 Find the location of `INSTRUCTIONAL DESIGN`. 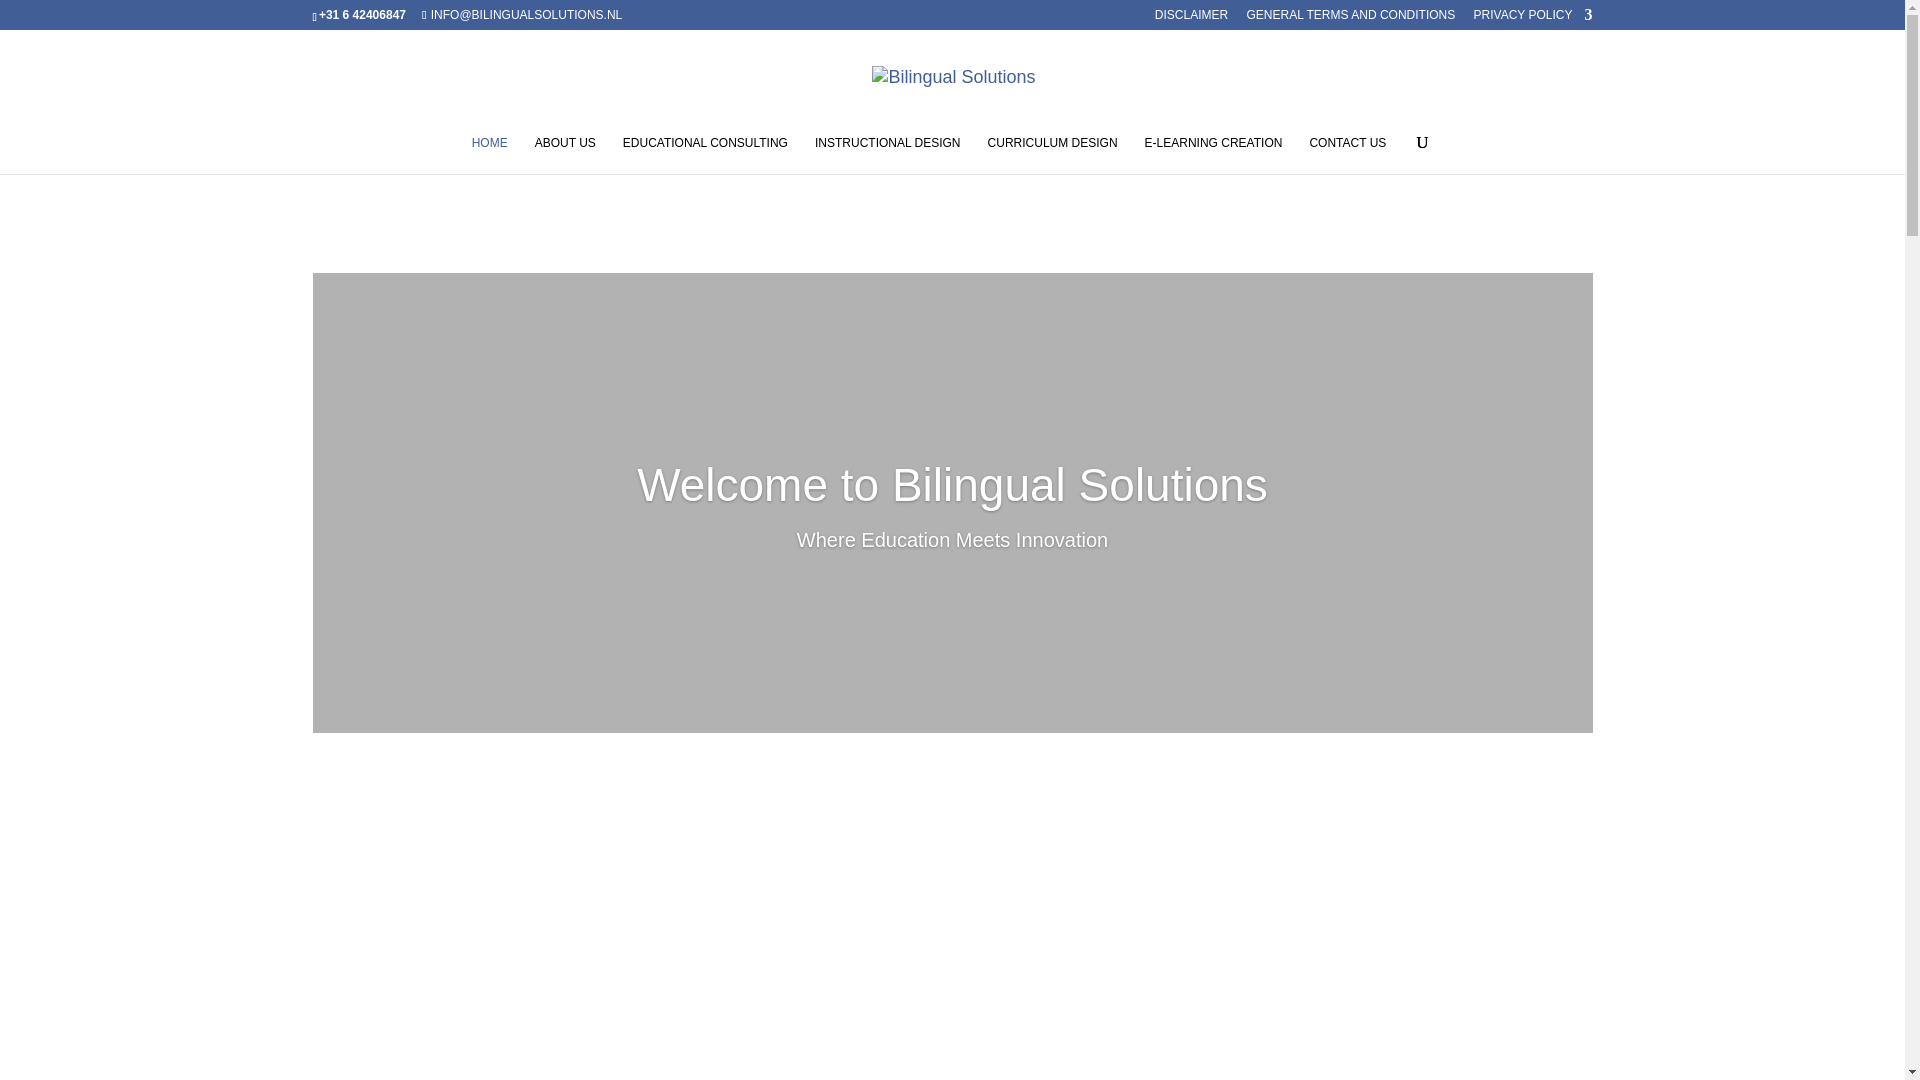

INSTRUCTIONAL DESIGN is located at coordinates (888, 154).